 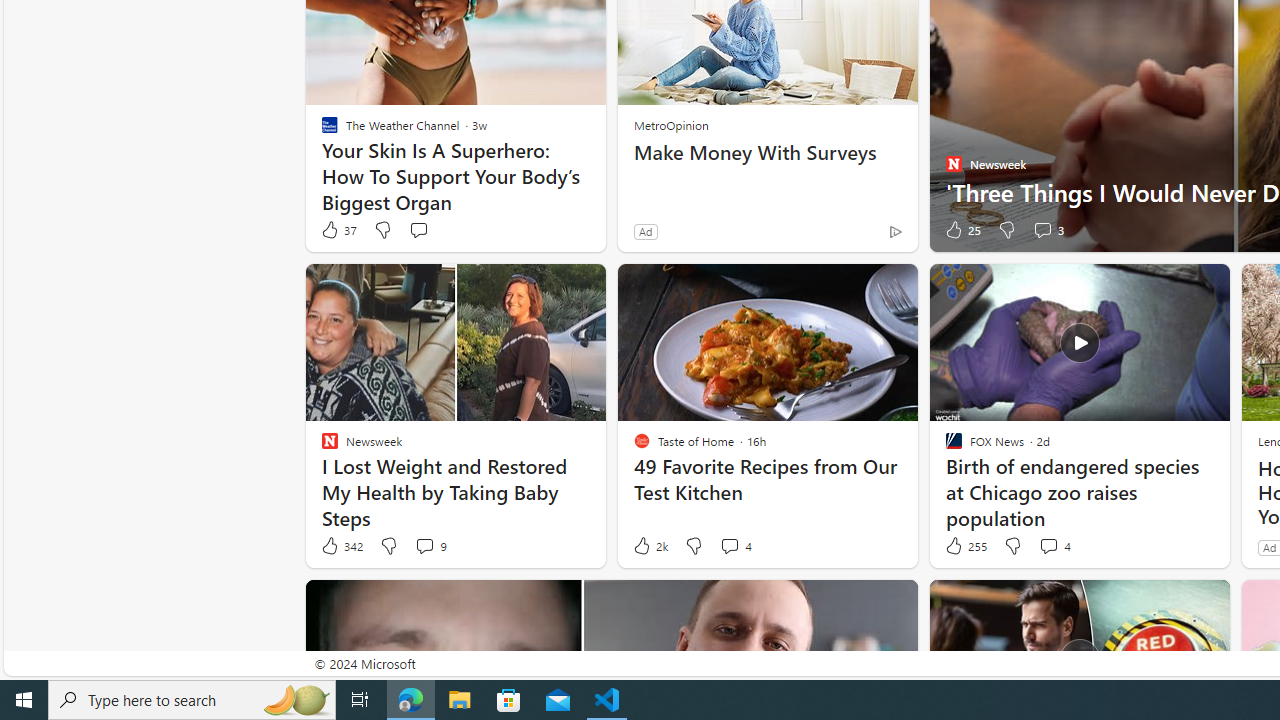 I want to click on 37 Like, so click(x=338, y=230).